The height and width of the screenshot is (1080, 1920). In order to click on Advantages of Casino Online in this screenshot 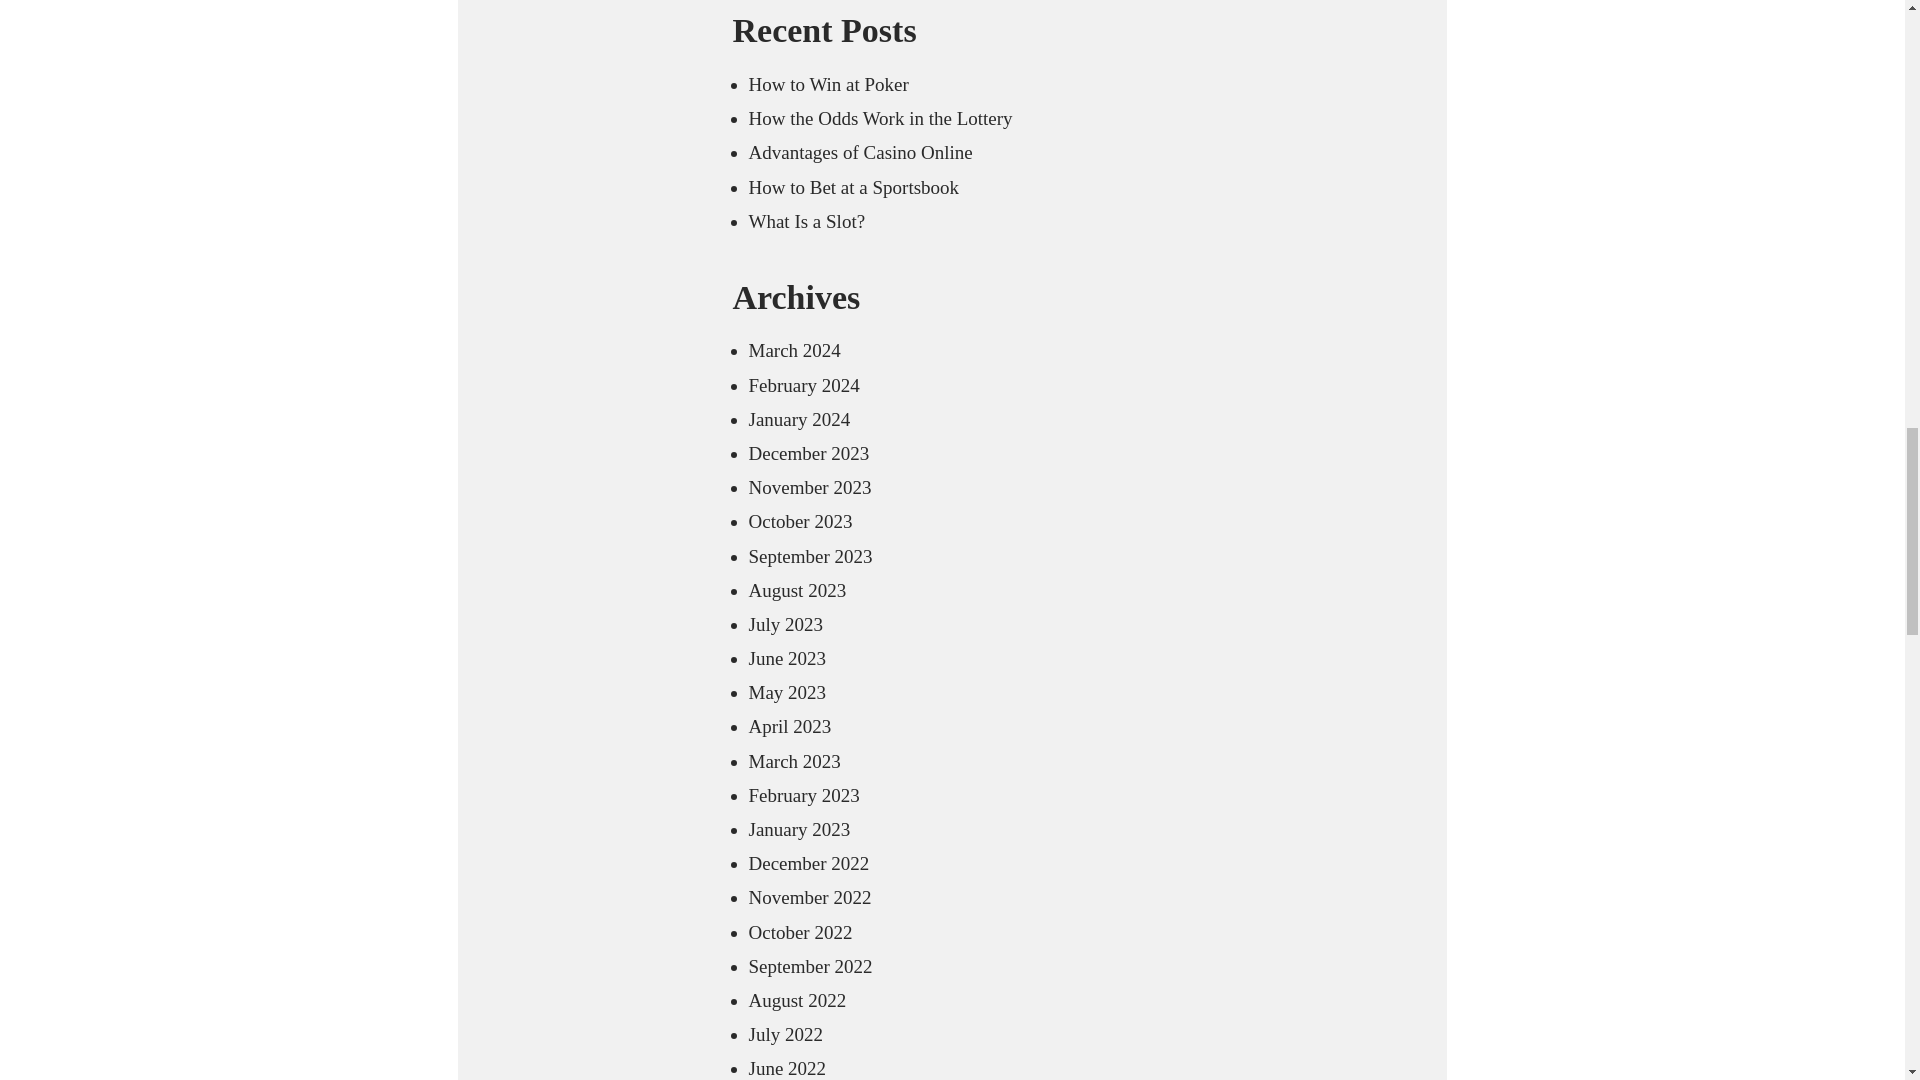, I will do `click(860, 152)`.